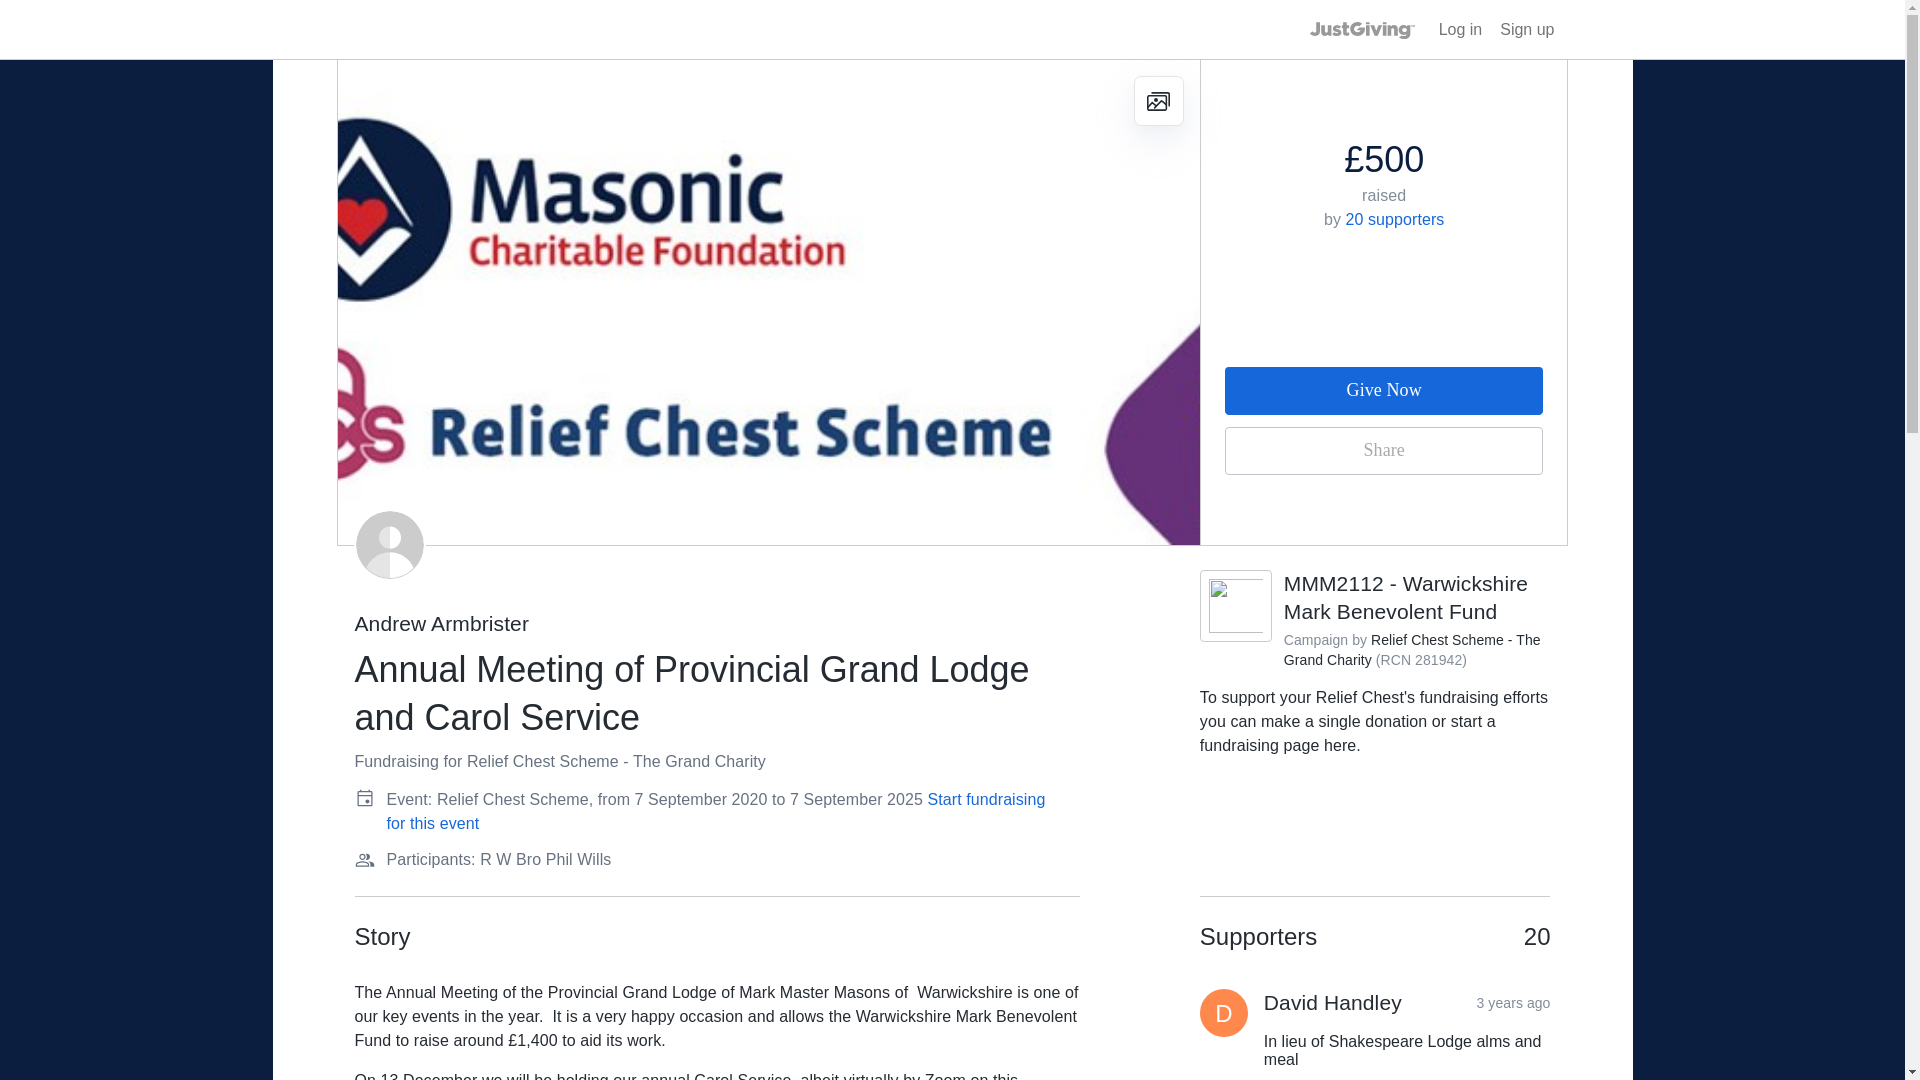 Image resolution: width=1920 pixels, height=1080 pixels. What do you see at coordinates (1460, 30) in the screenshot?
I see `Log in` at bounding box center [1460, 30].